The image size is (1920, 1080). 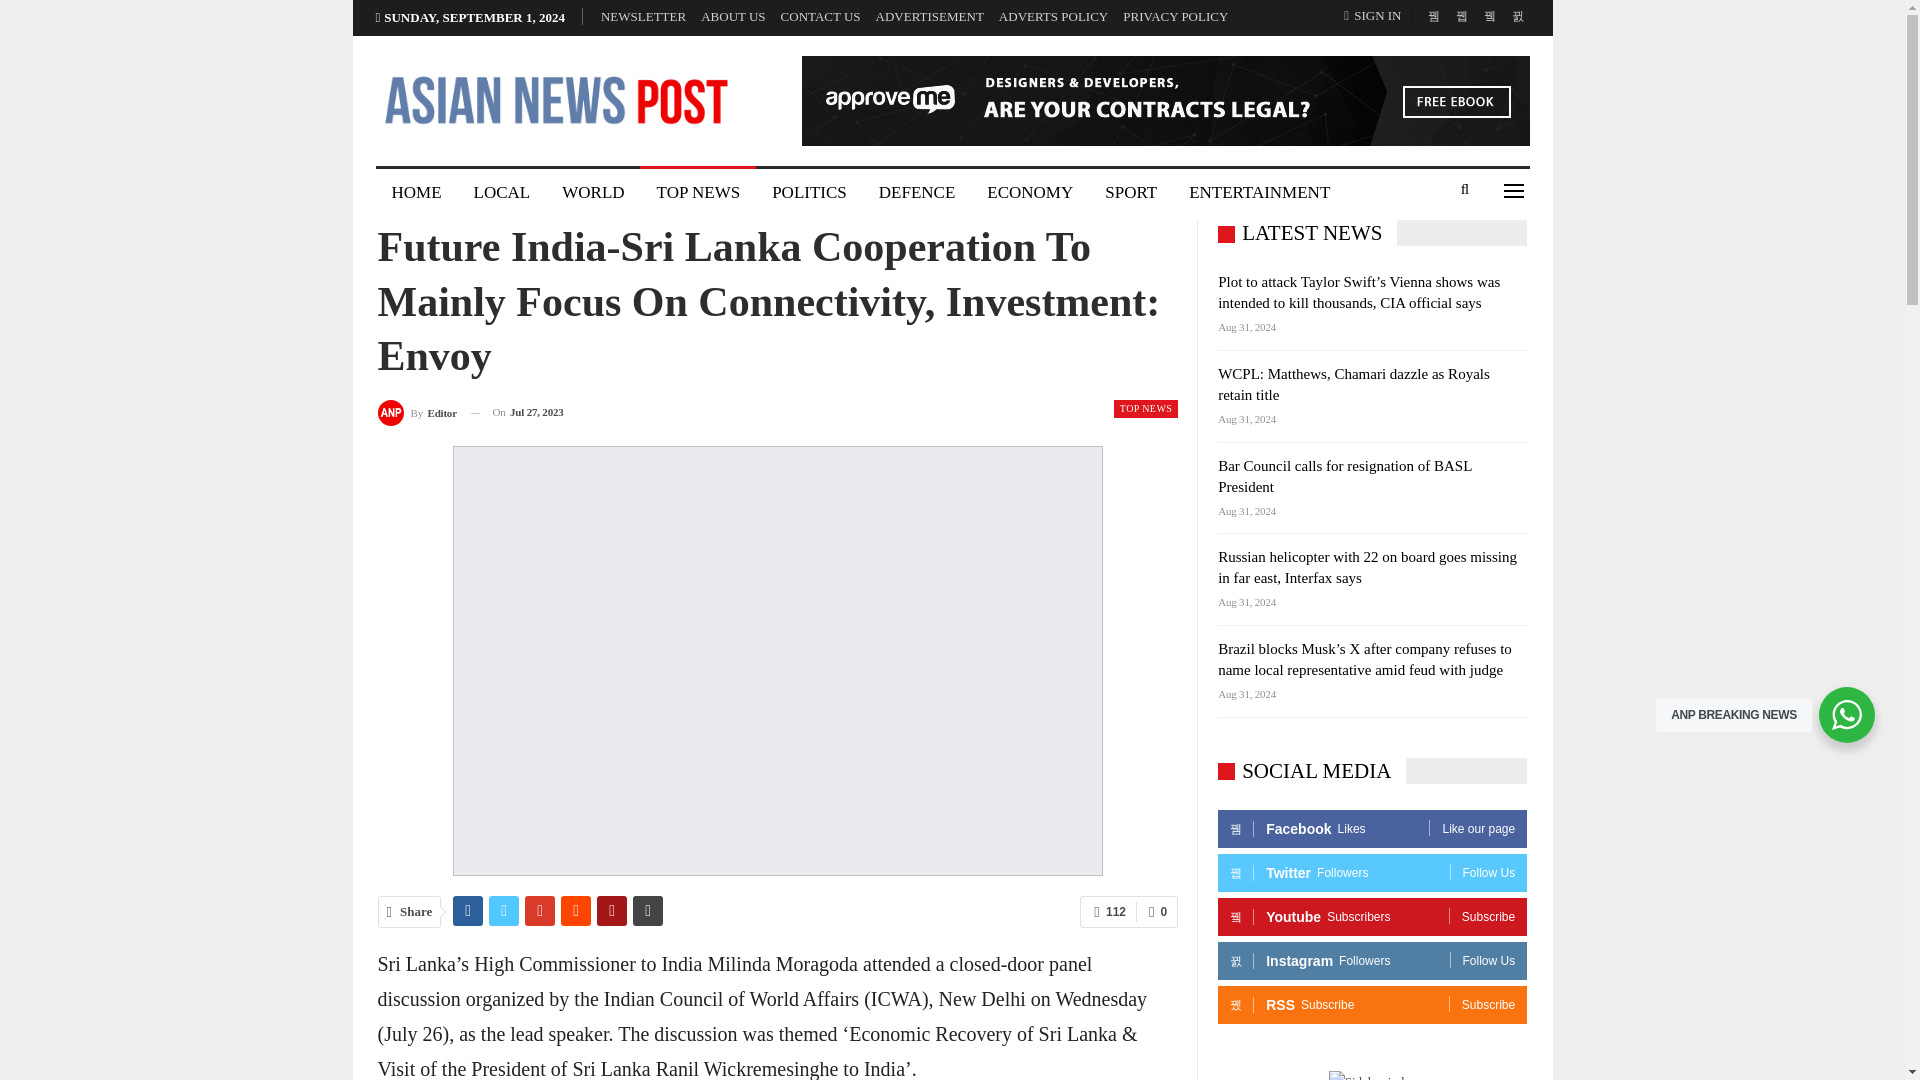 I want to click on ADVERTS POLICY, so click(x=1052, y=16).